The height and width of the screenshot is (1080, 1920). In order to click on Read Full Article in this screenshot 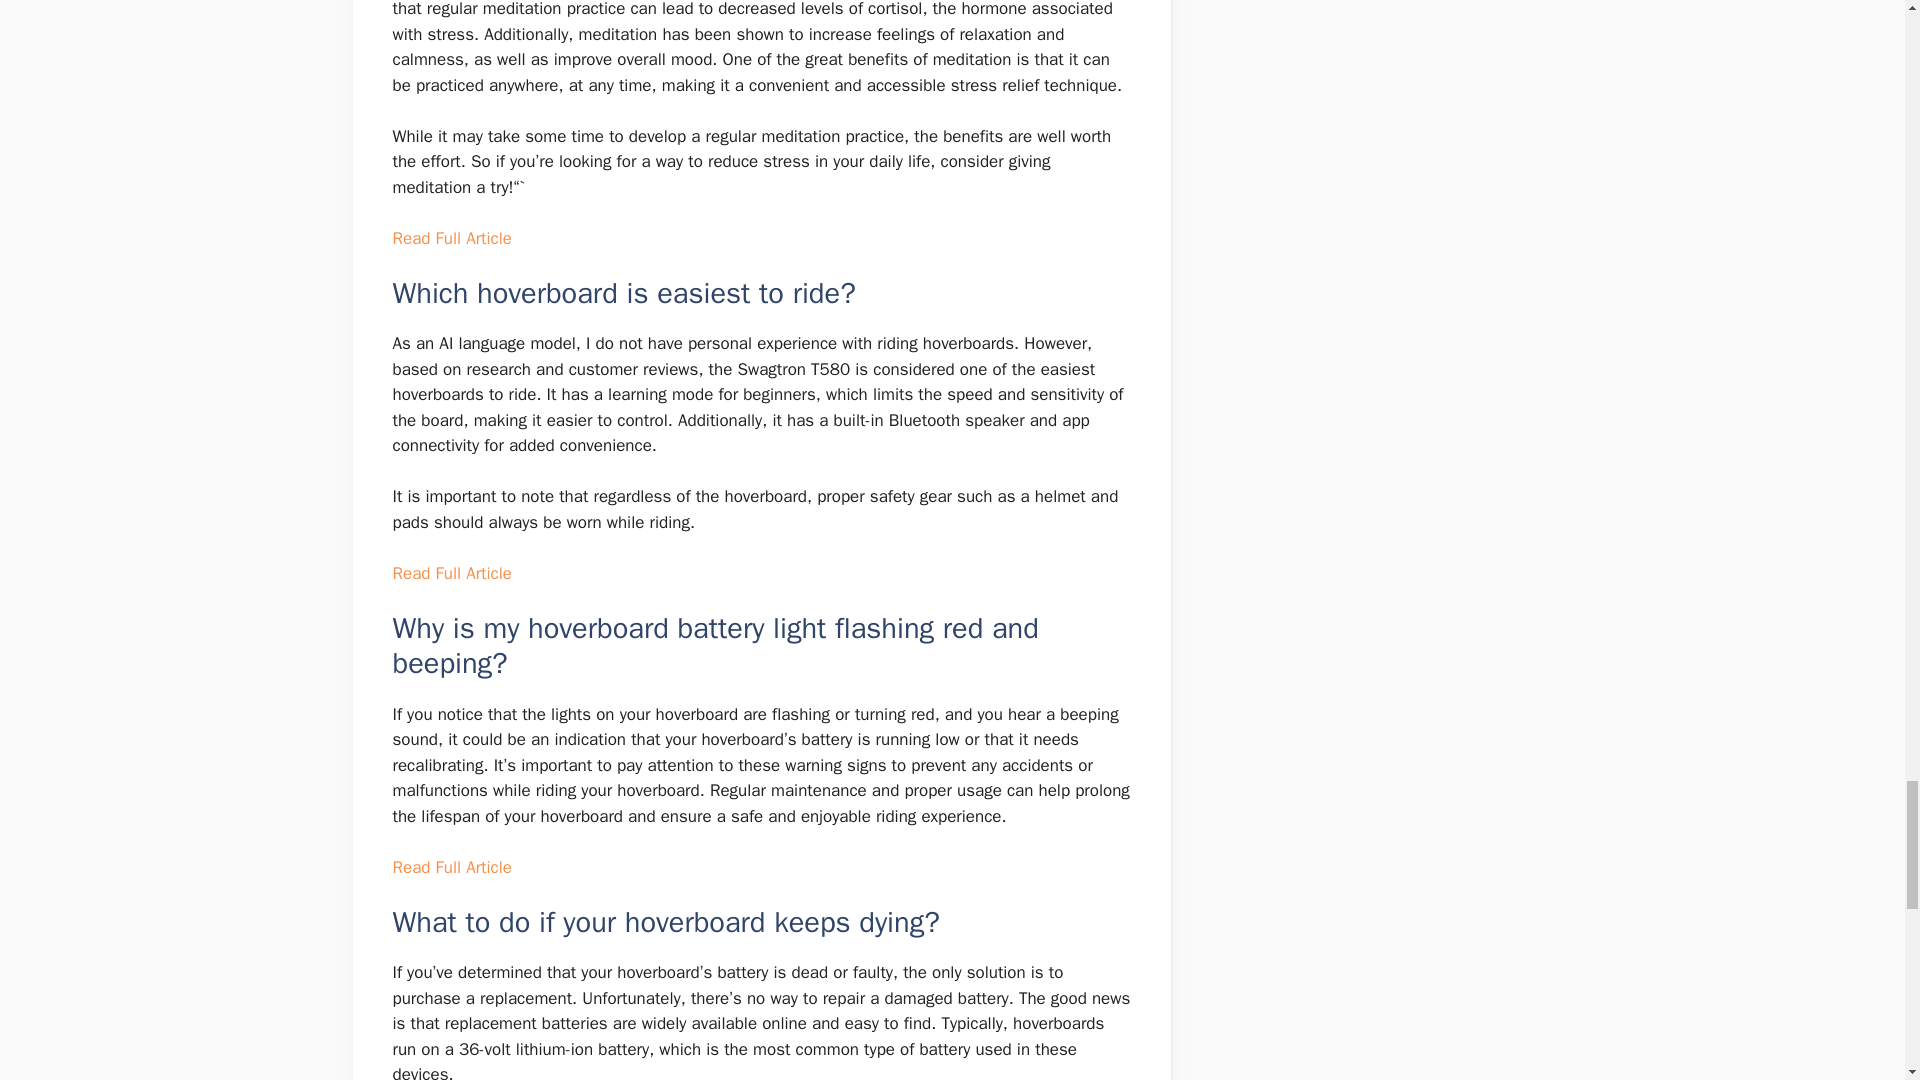, I will do `click(450, 573)`.